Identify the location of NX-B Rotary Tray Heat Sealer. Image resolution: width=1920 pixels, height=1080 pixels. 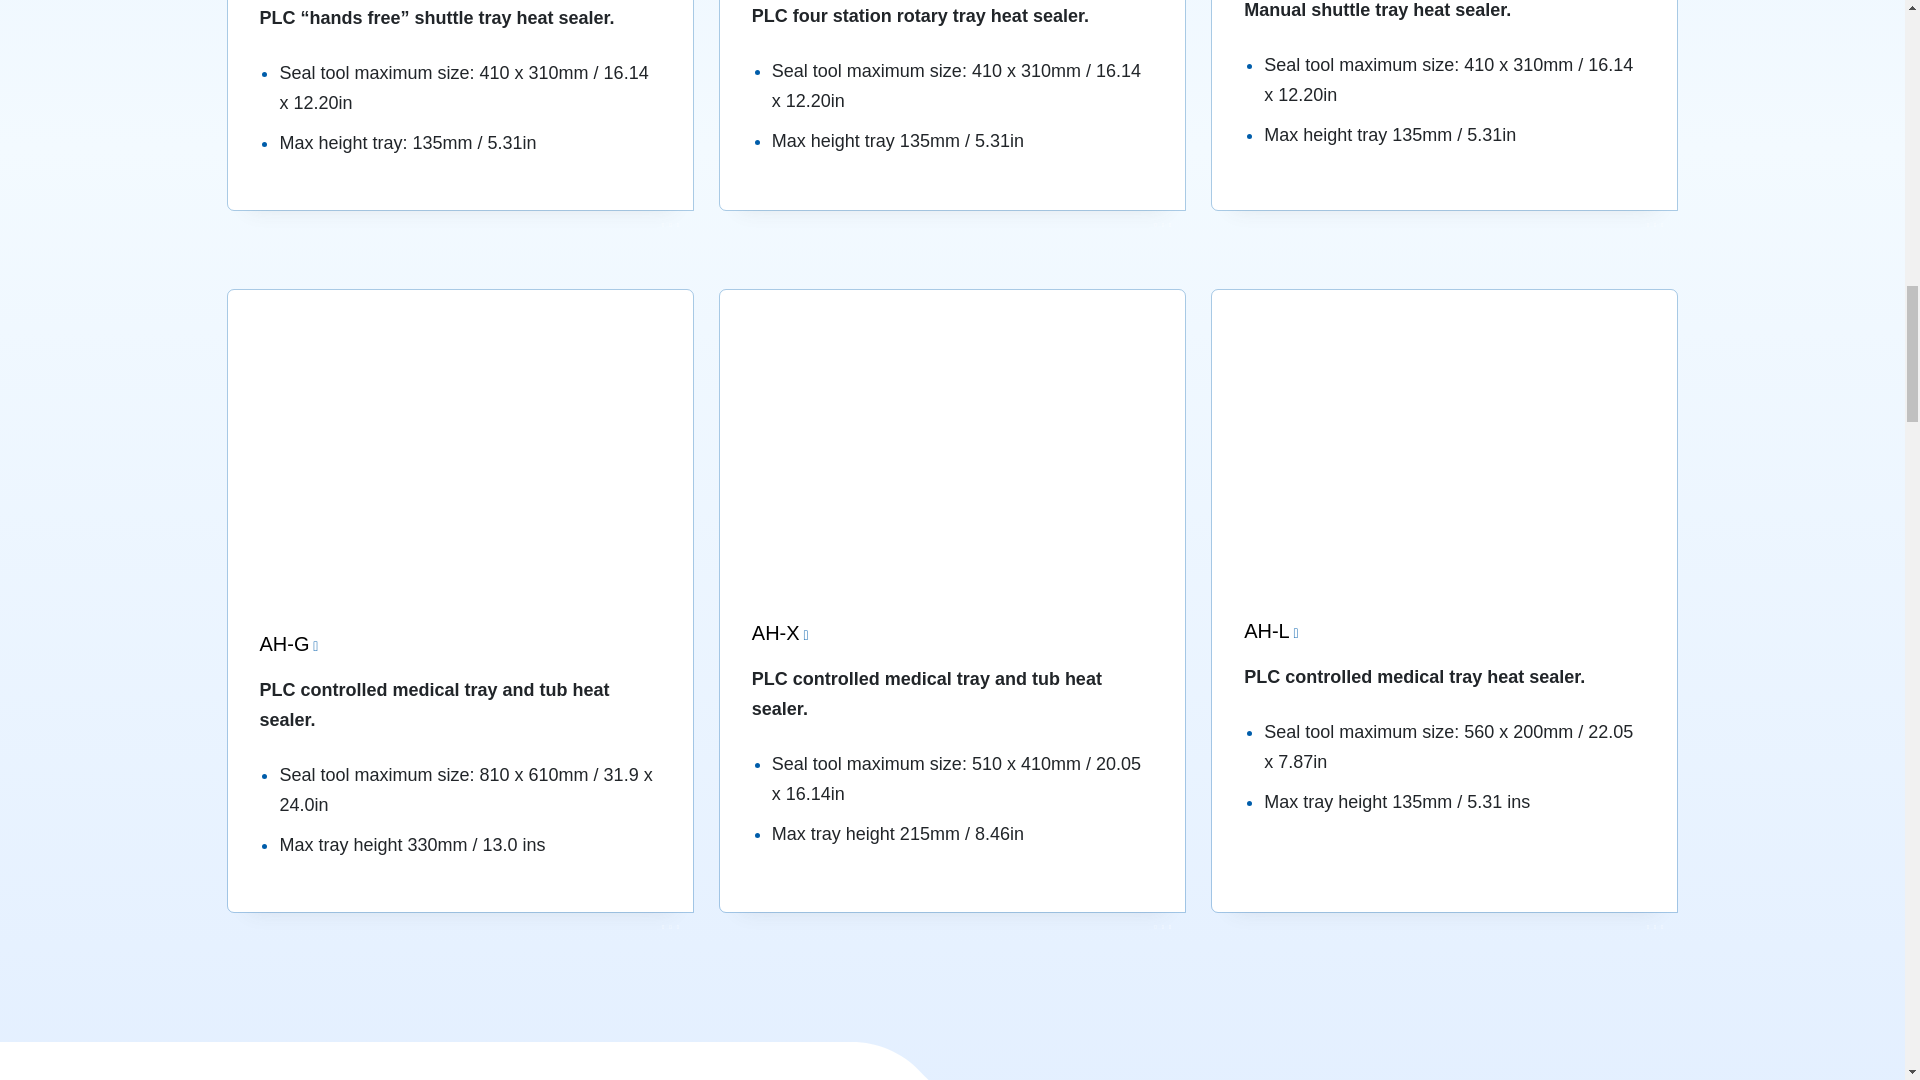
(952, 104).